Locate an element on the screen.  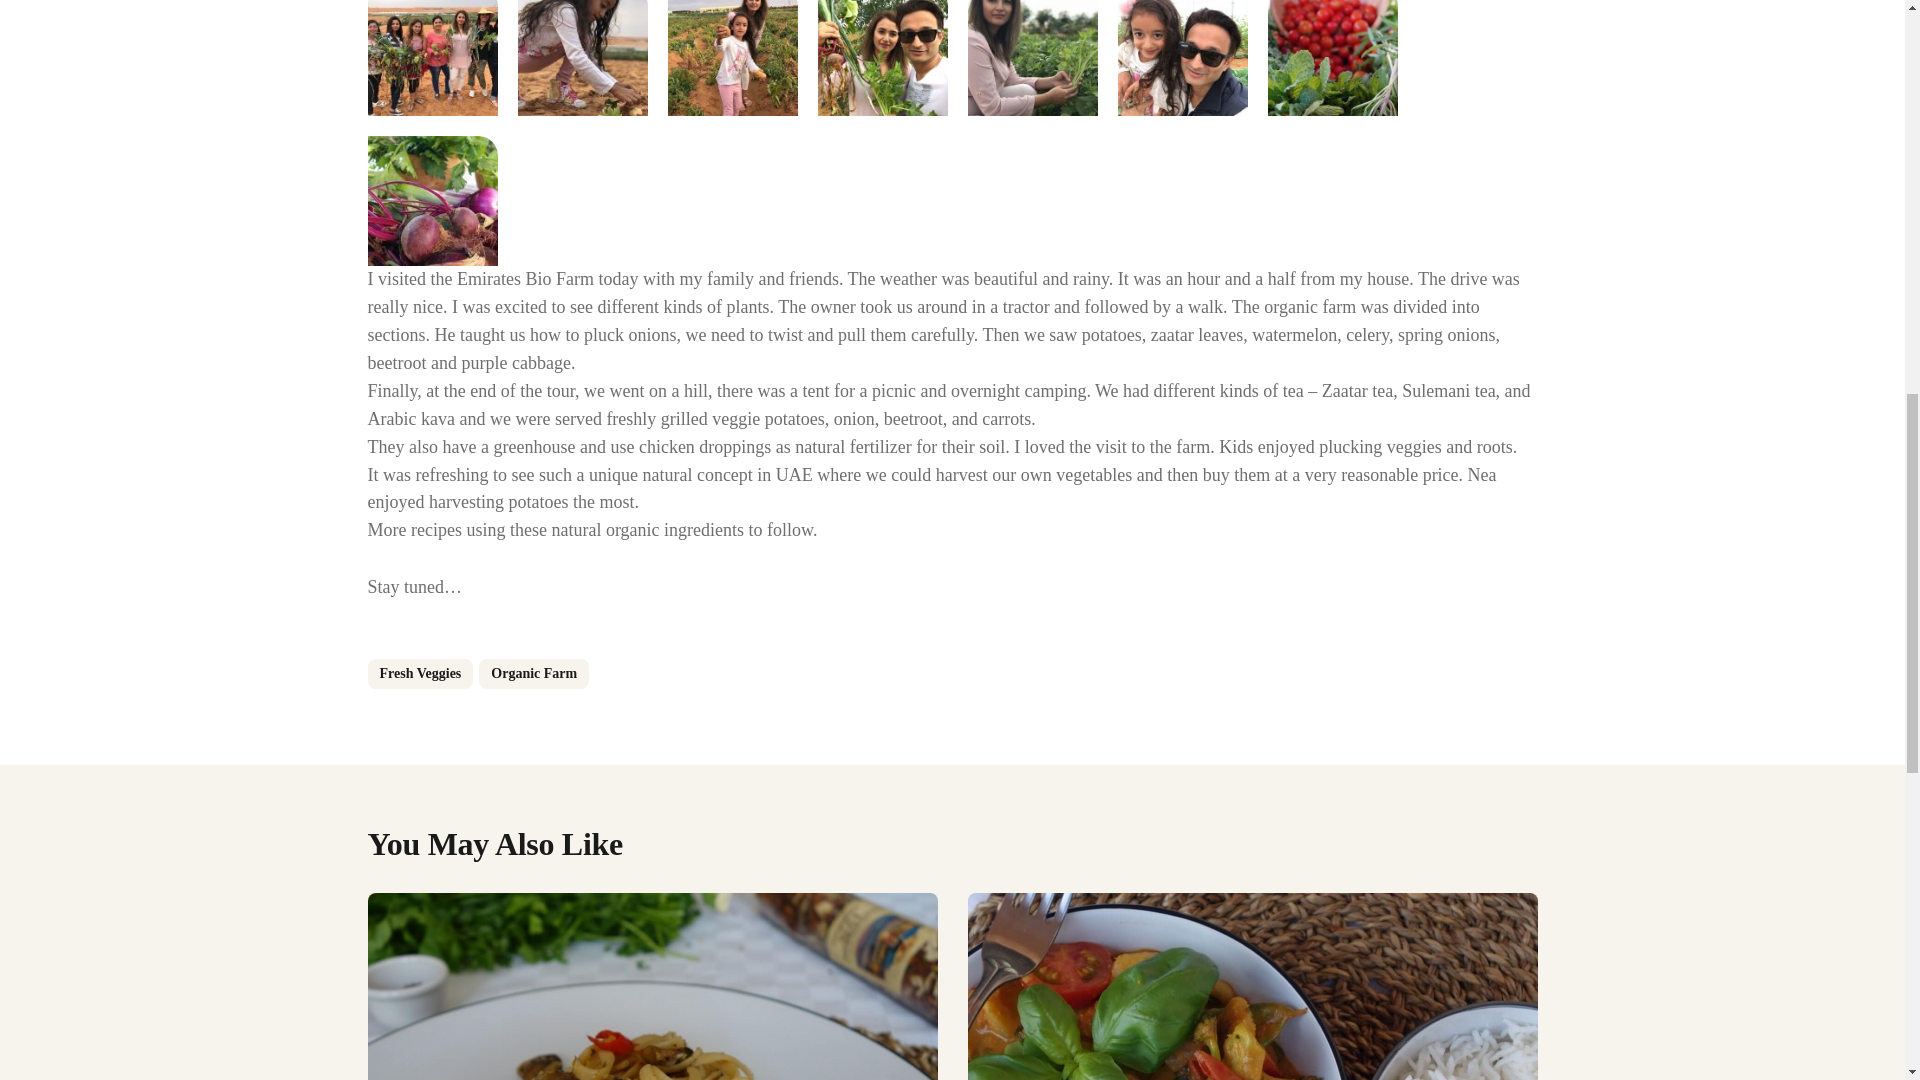
Emirates Bio Farm is located at coordinates (733, 58).